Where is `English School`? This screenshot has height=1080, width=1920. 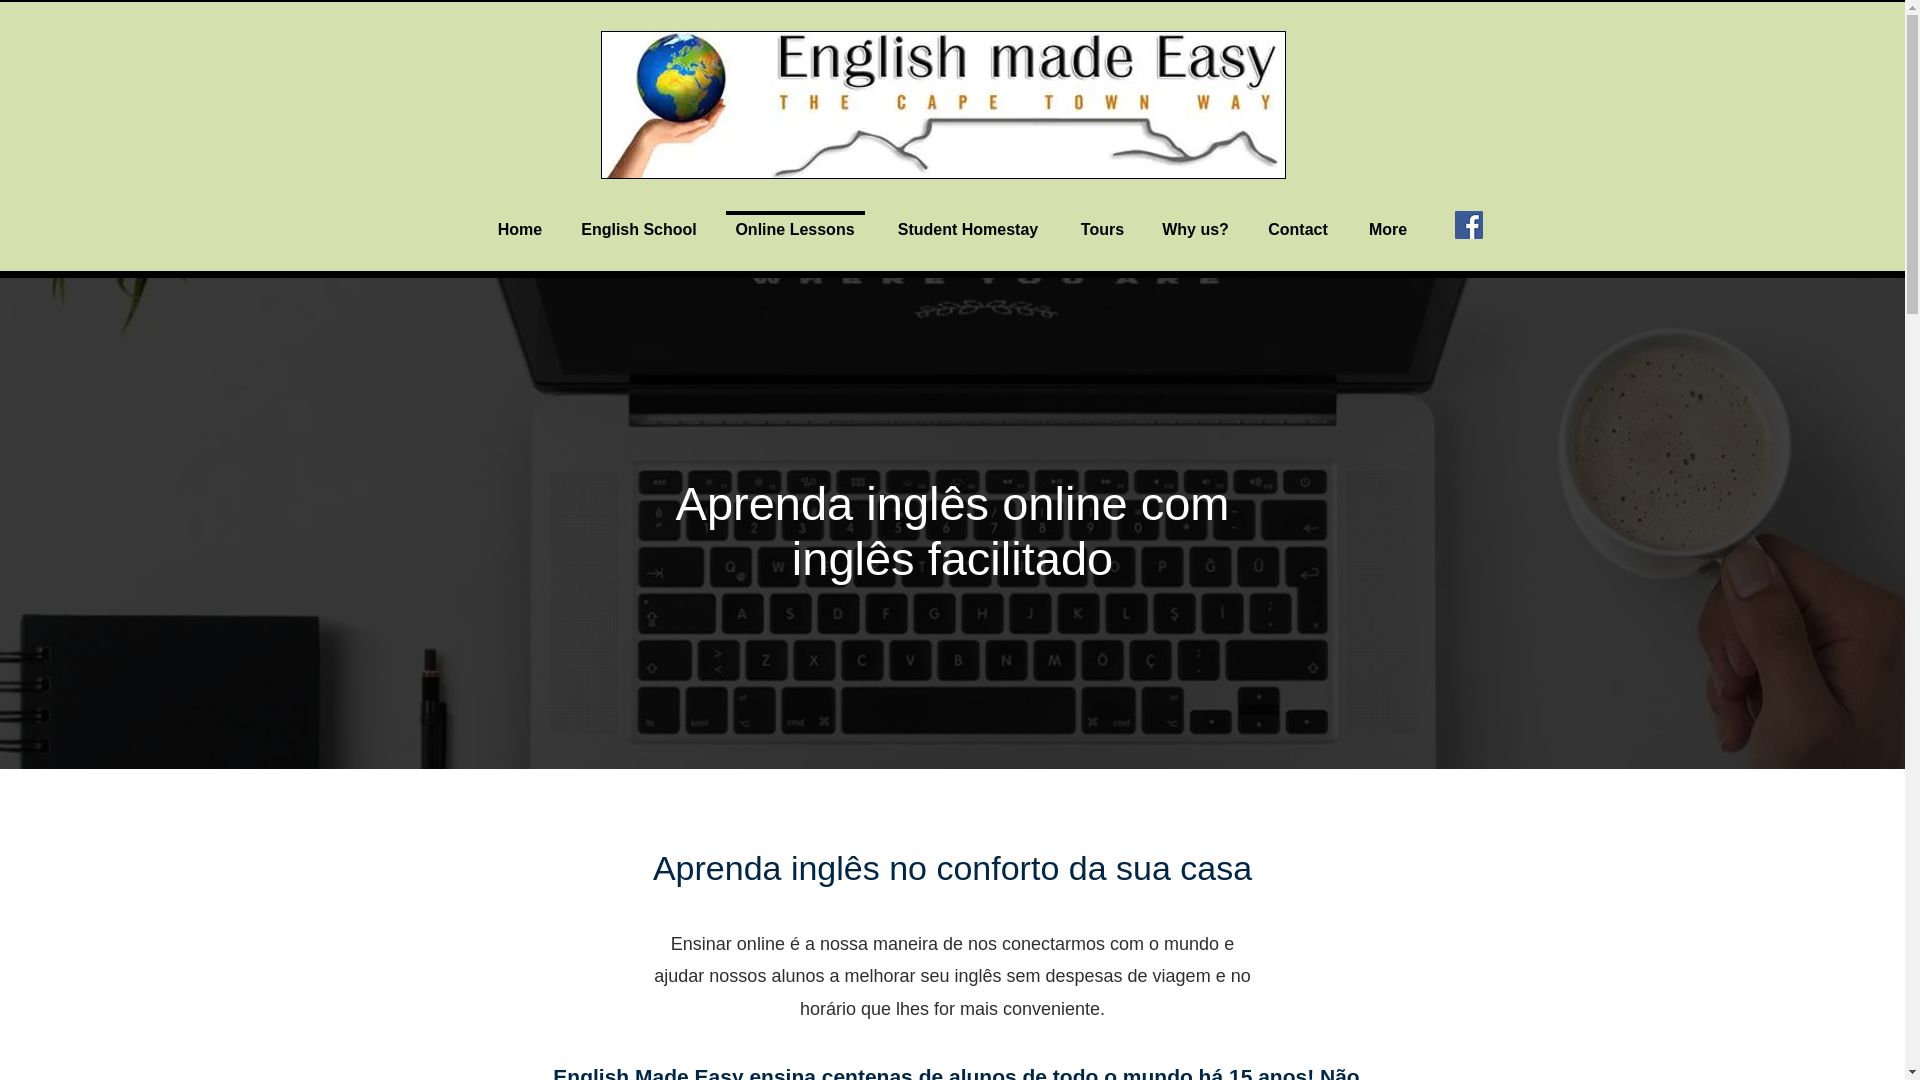 English School is located at coordinates (638, 220).